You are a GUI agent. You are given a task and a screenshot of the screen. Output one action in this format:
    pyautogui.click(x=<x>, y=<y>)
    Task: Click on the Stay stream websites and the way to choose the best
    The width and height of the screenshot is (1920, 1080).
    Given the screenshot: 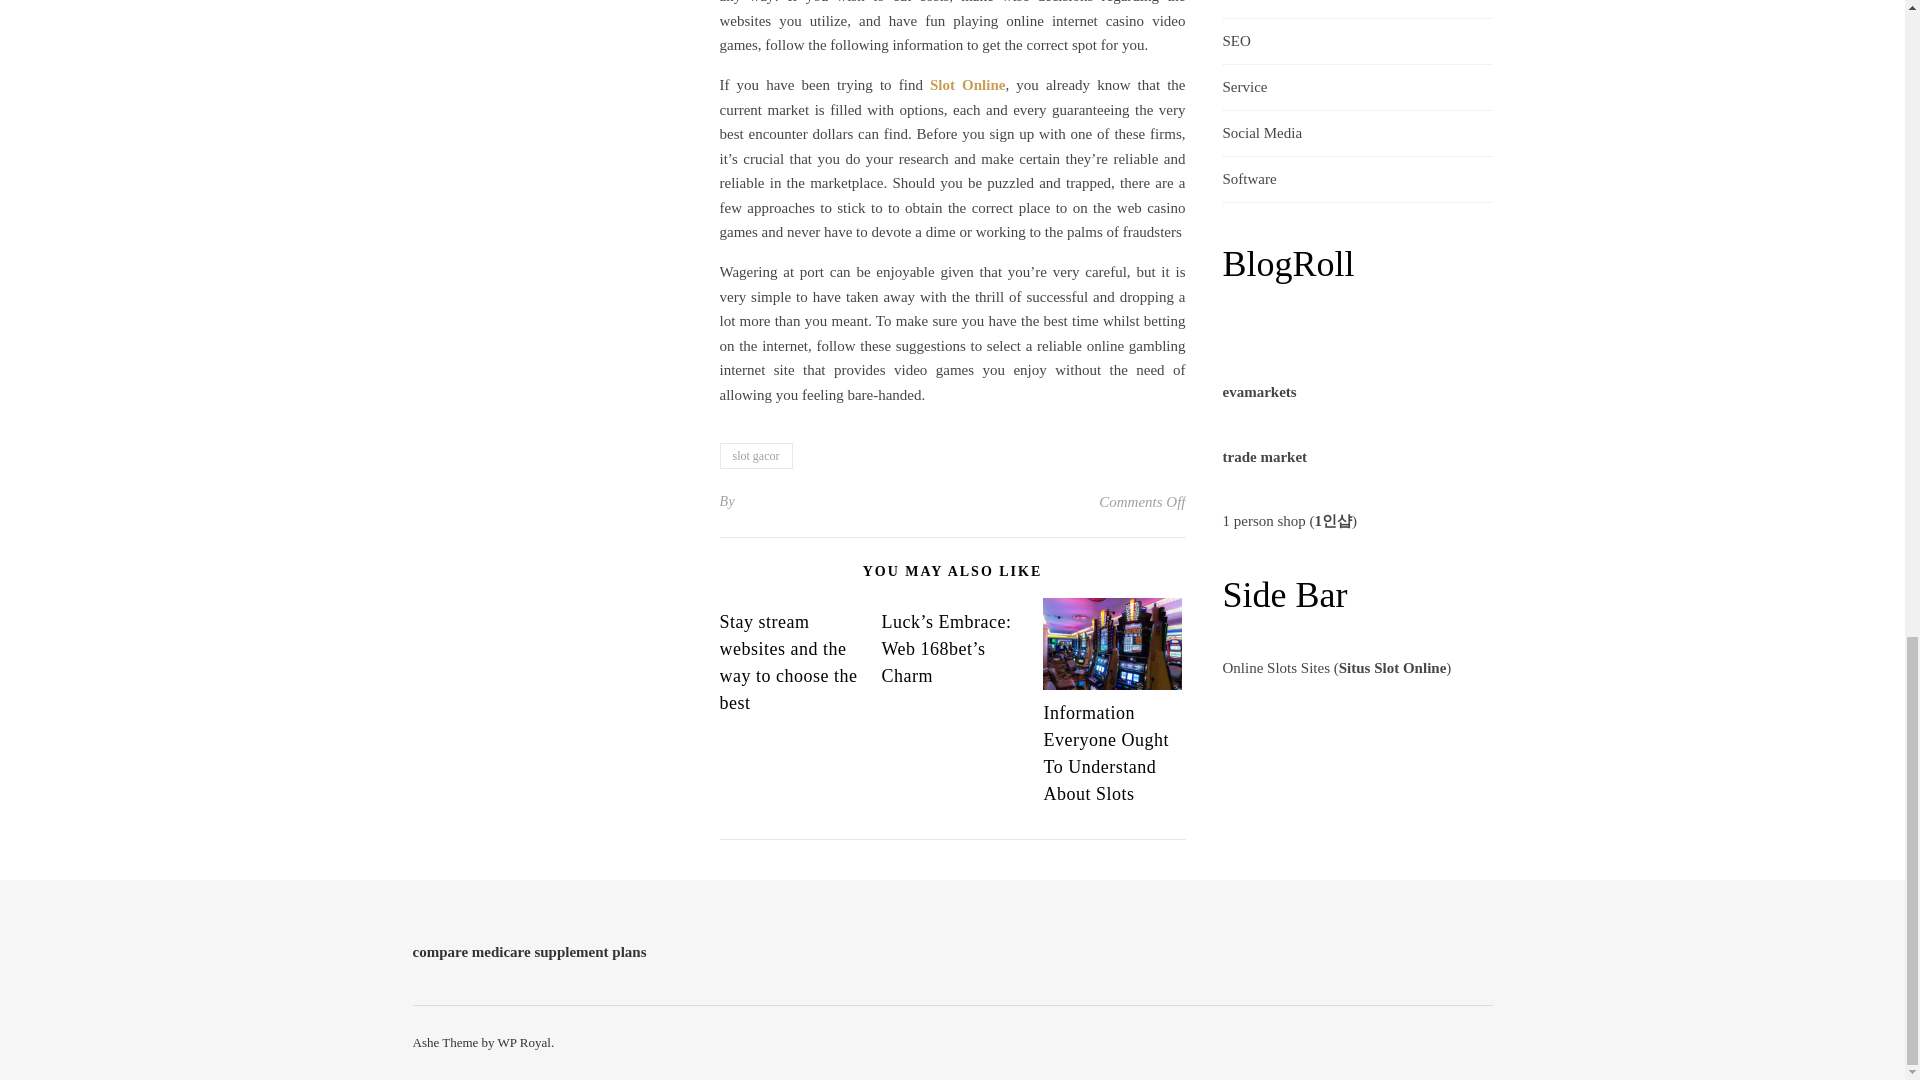 What is the action you would take?
    pyautogui.click(x=789, y=662)
    